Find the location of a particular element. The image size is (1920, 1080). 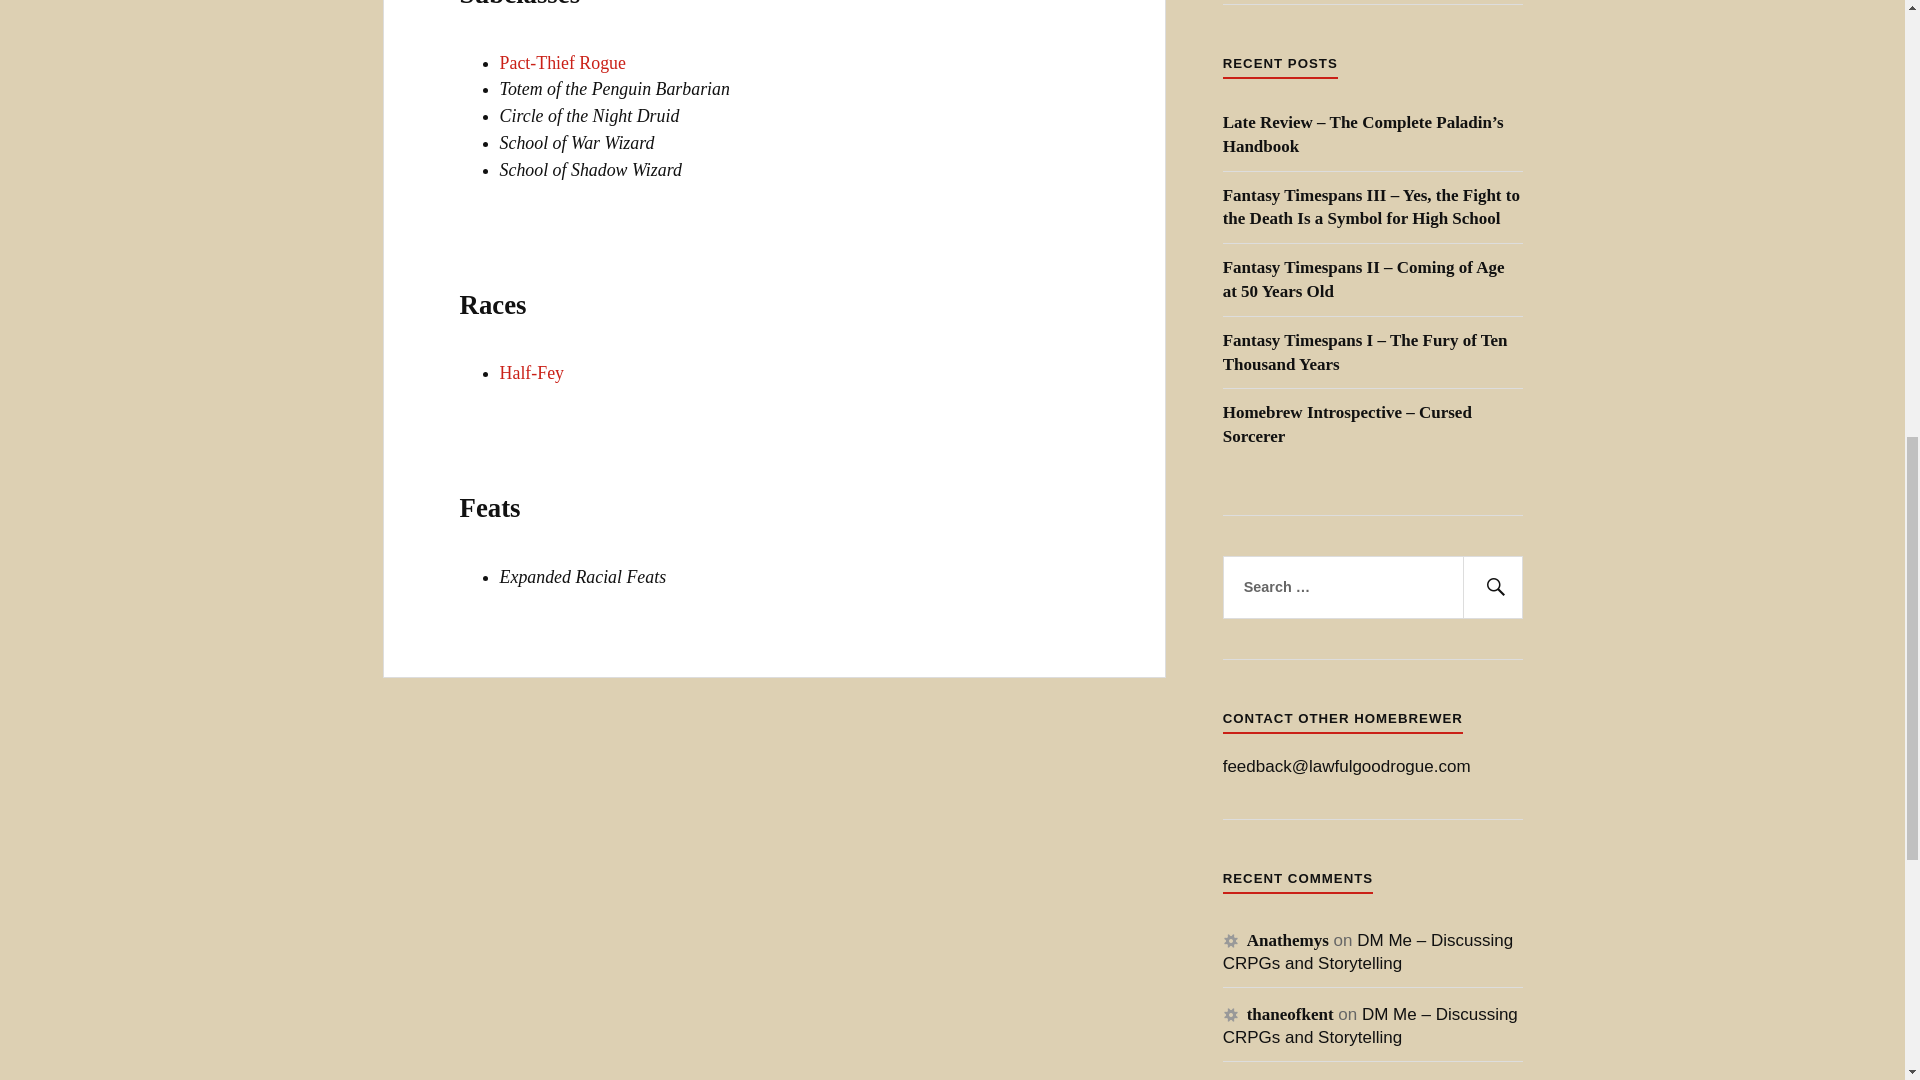

Half-Fey is located at coordinates (532, 372).